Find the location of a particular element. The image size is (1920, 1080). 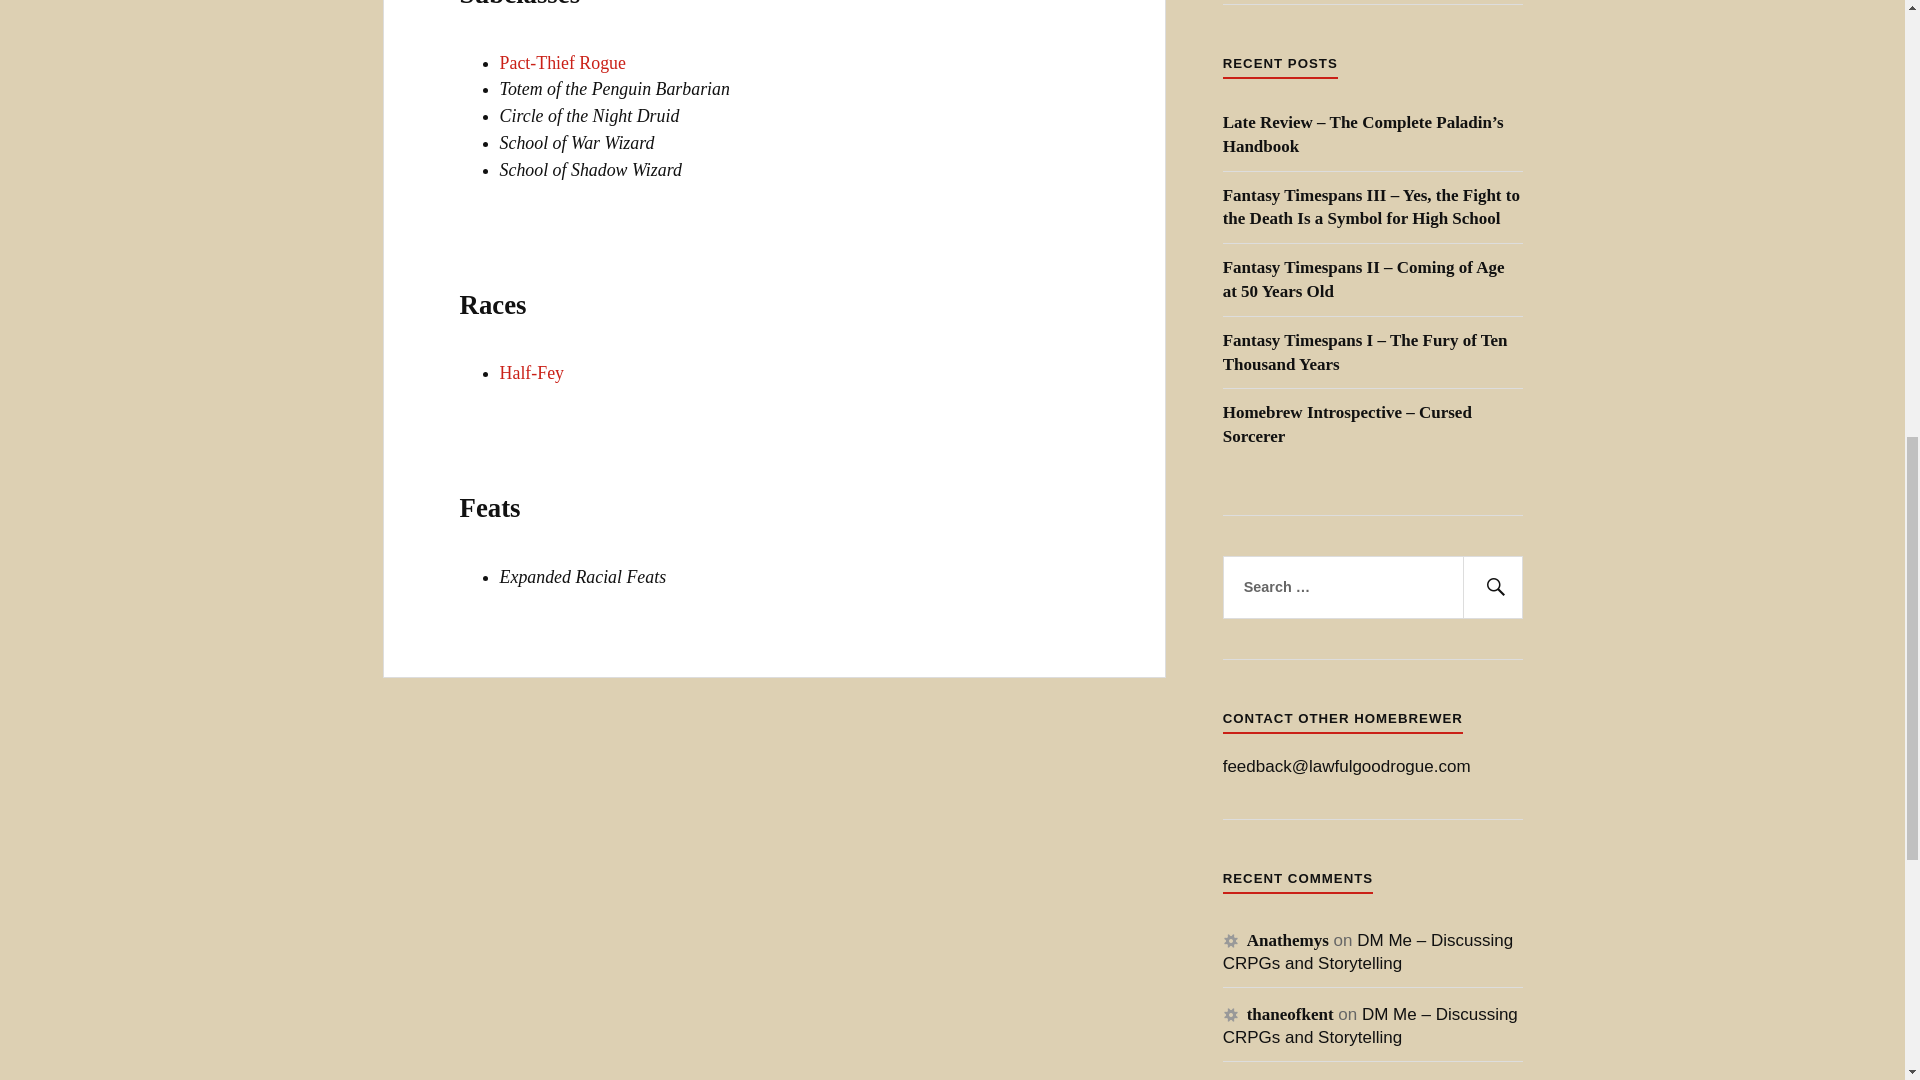

Half-Fey is located at coordinates (532, 372).